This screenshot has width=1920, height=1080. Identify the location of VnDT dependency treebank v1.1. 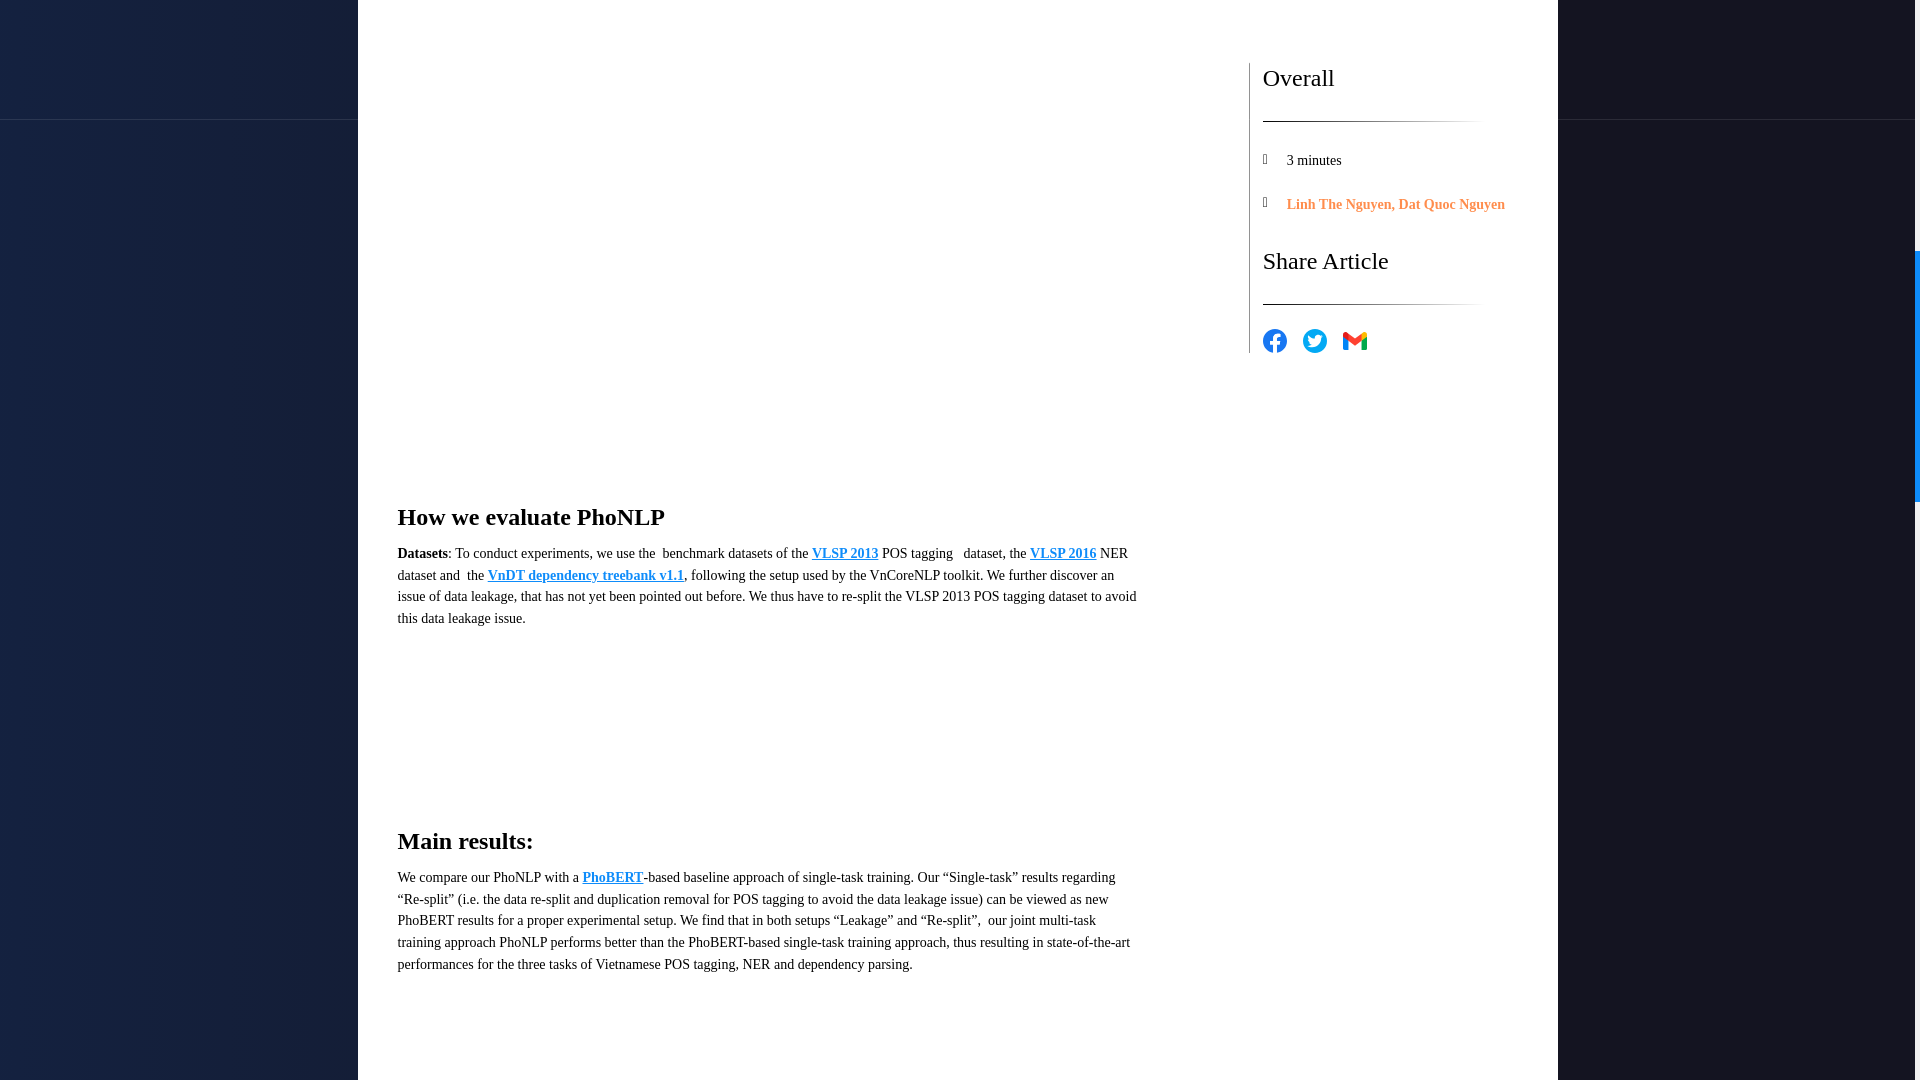
(585, 576).